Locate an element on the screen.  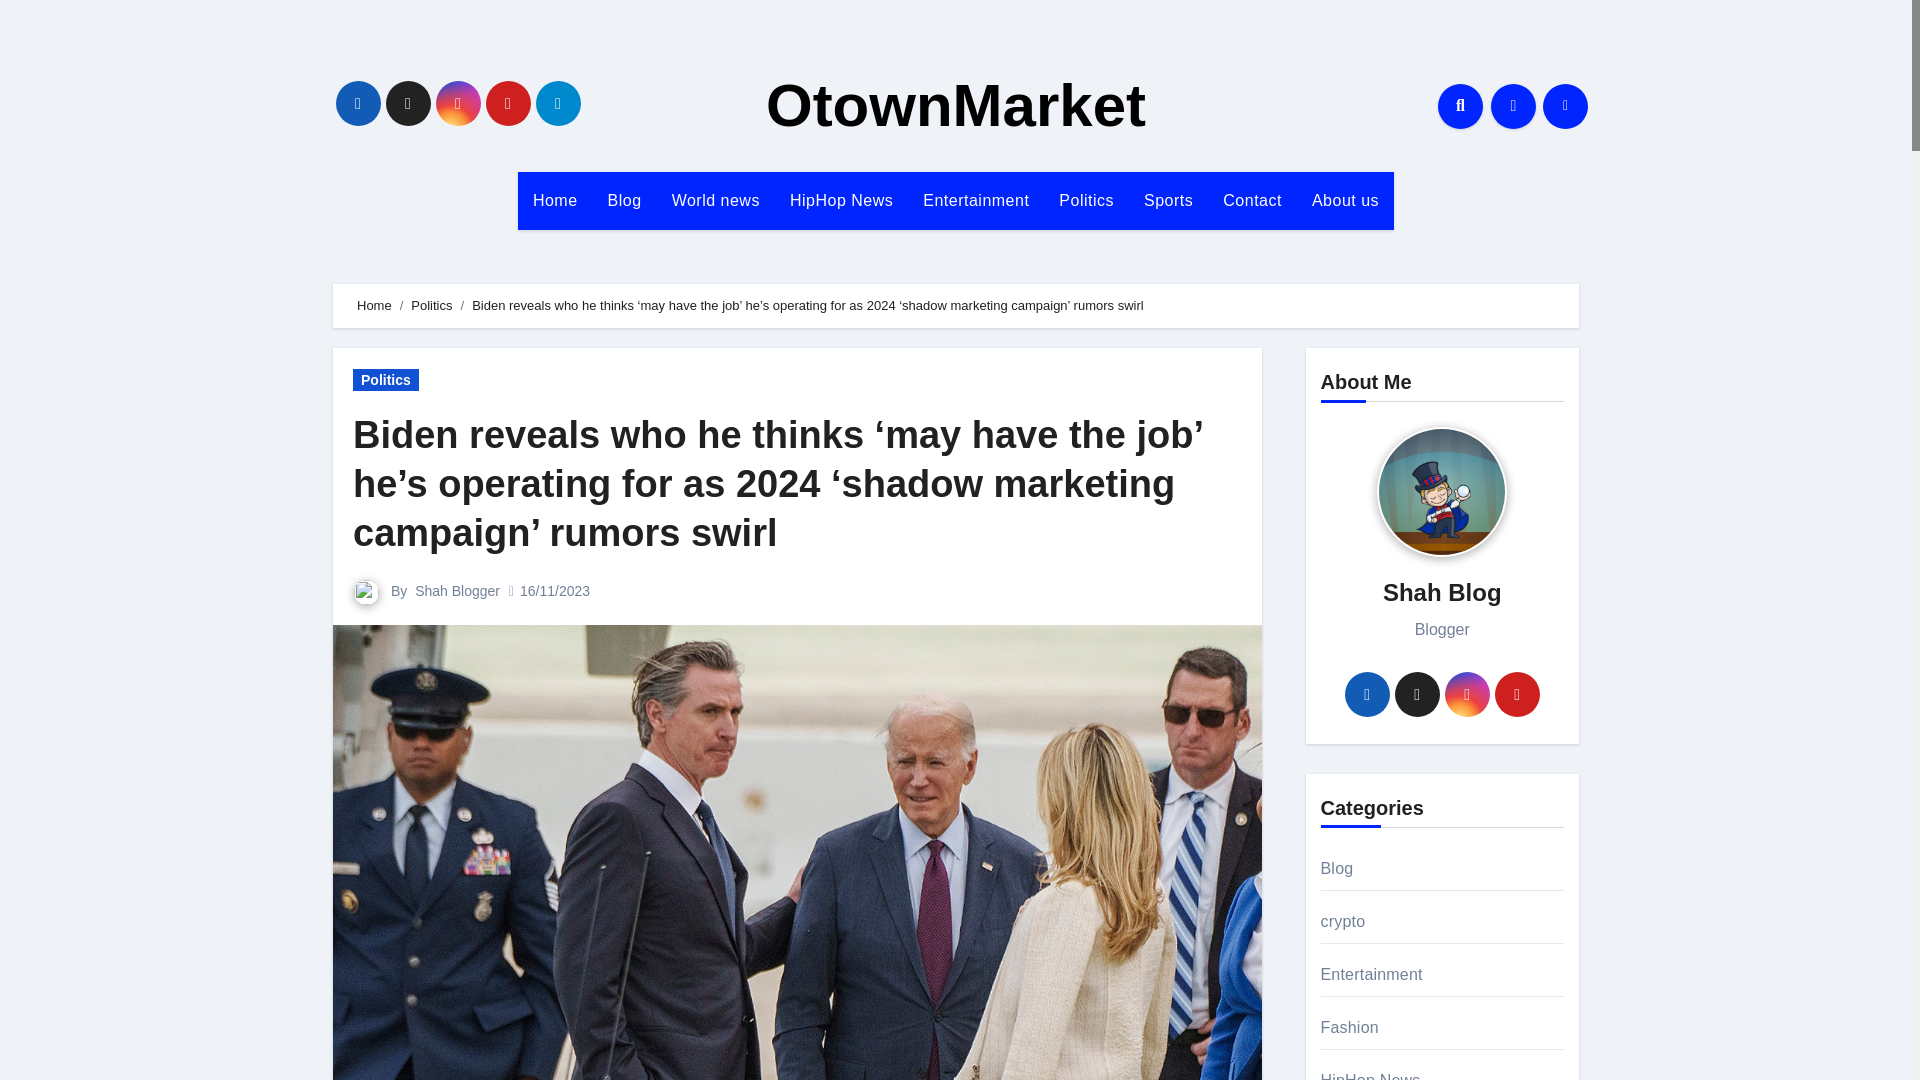
Home is located at coordinates (556, 200).